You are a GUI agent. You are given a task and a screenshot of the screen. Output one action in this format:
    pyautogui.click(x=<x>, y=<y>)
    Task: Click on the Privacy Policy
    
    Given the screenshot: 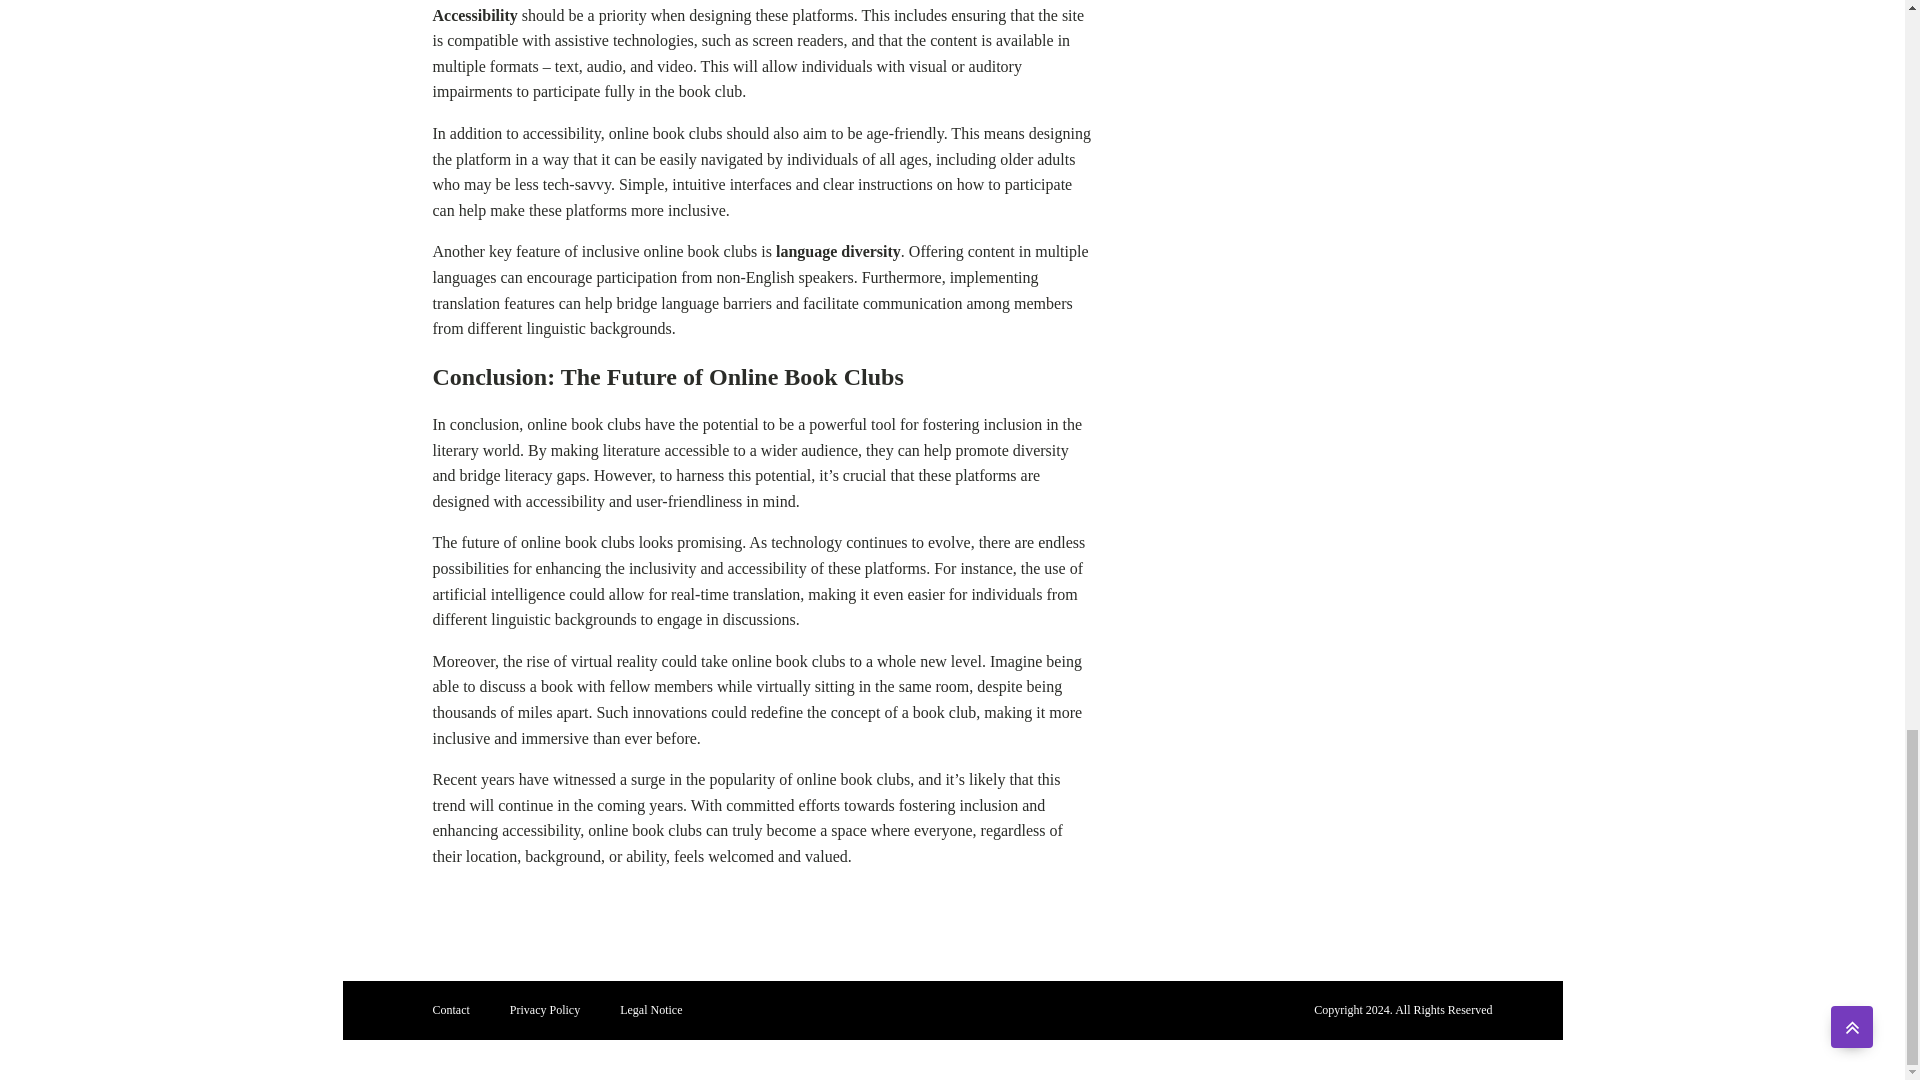 What is the action you would take?
    pyautogui.click(x=544, y=1010)
    